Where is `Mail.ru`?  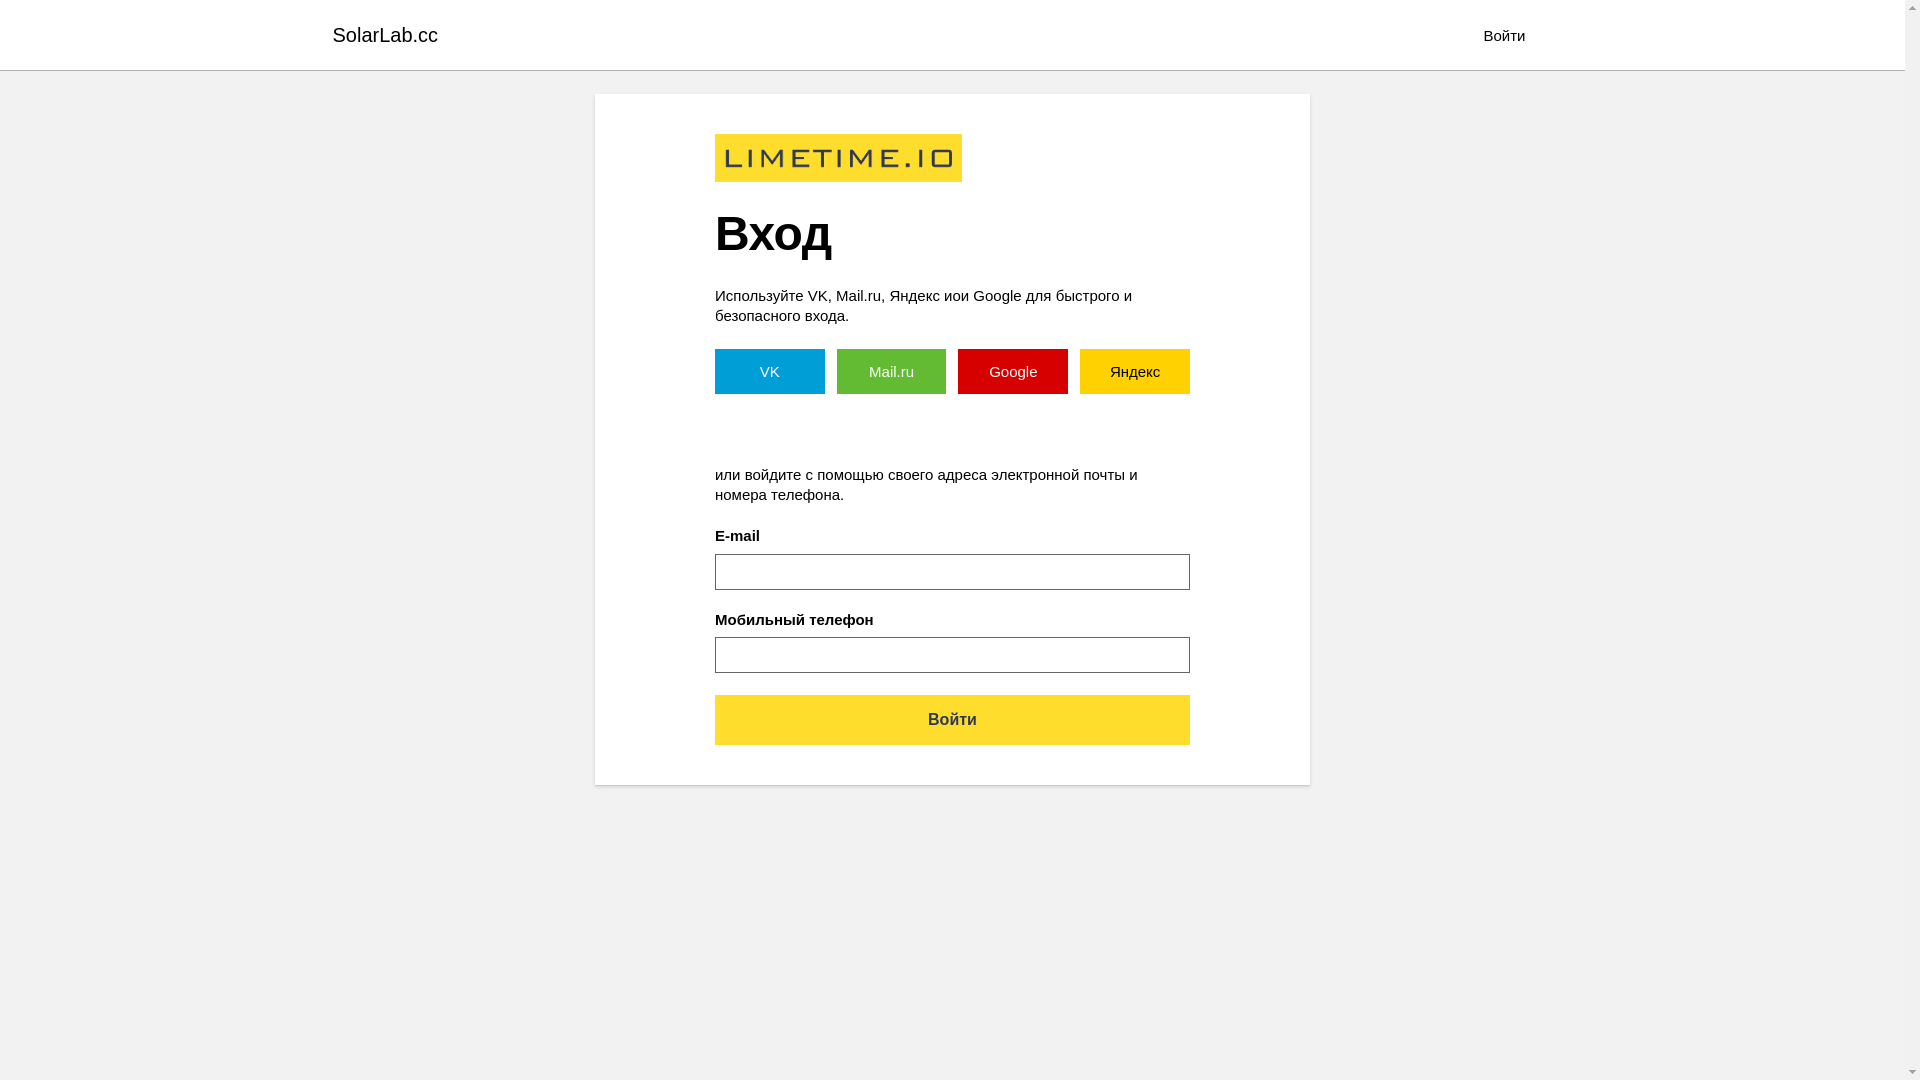 Mail.ru is located at coordinates (892, 372).